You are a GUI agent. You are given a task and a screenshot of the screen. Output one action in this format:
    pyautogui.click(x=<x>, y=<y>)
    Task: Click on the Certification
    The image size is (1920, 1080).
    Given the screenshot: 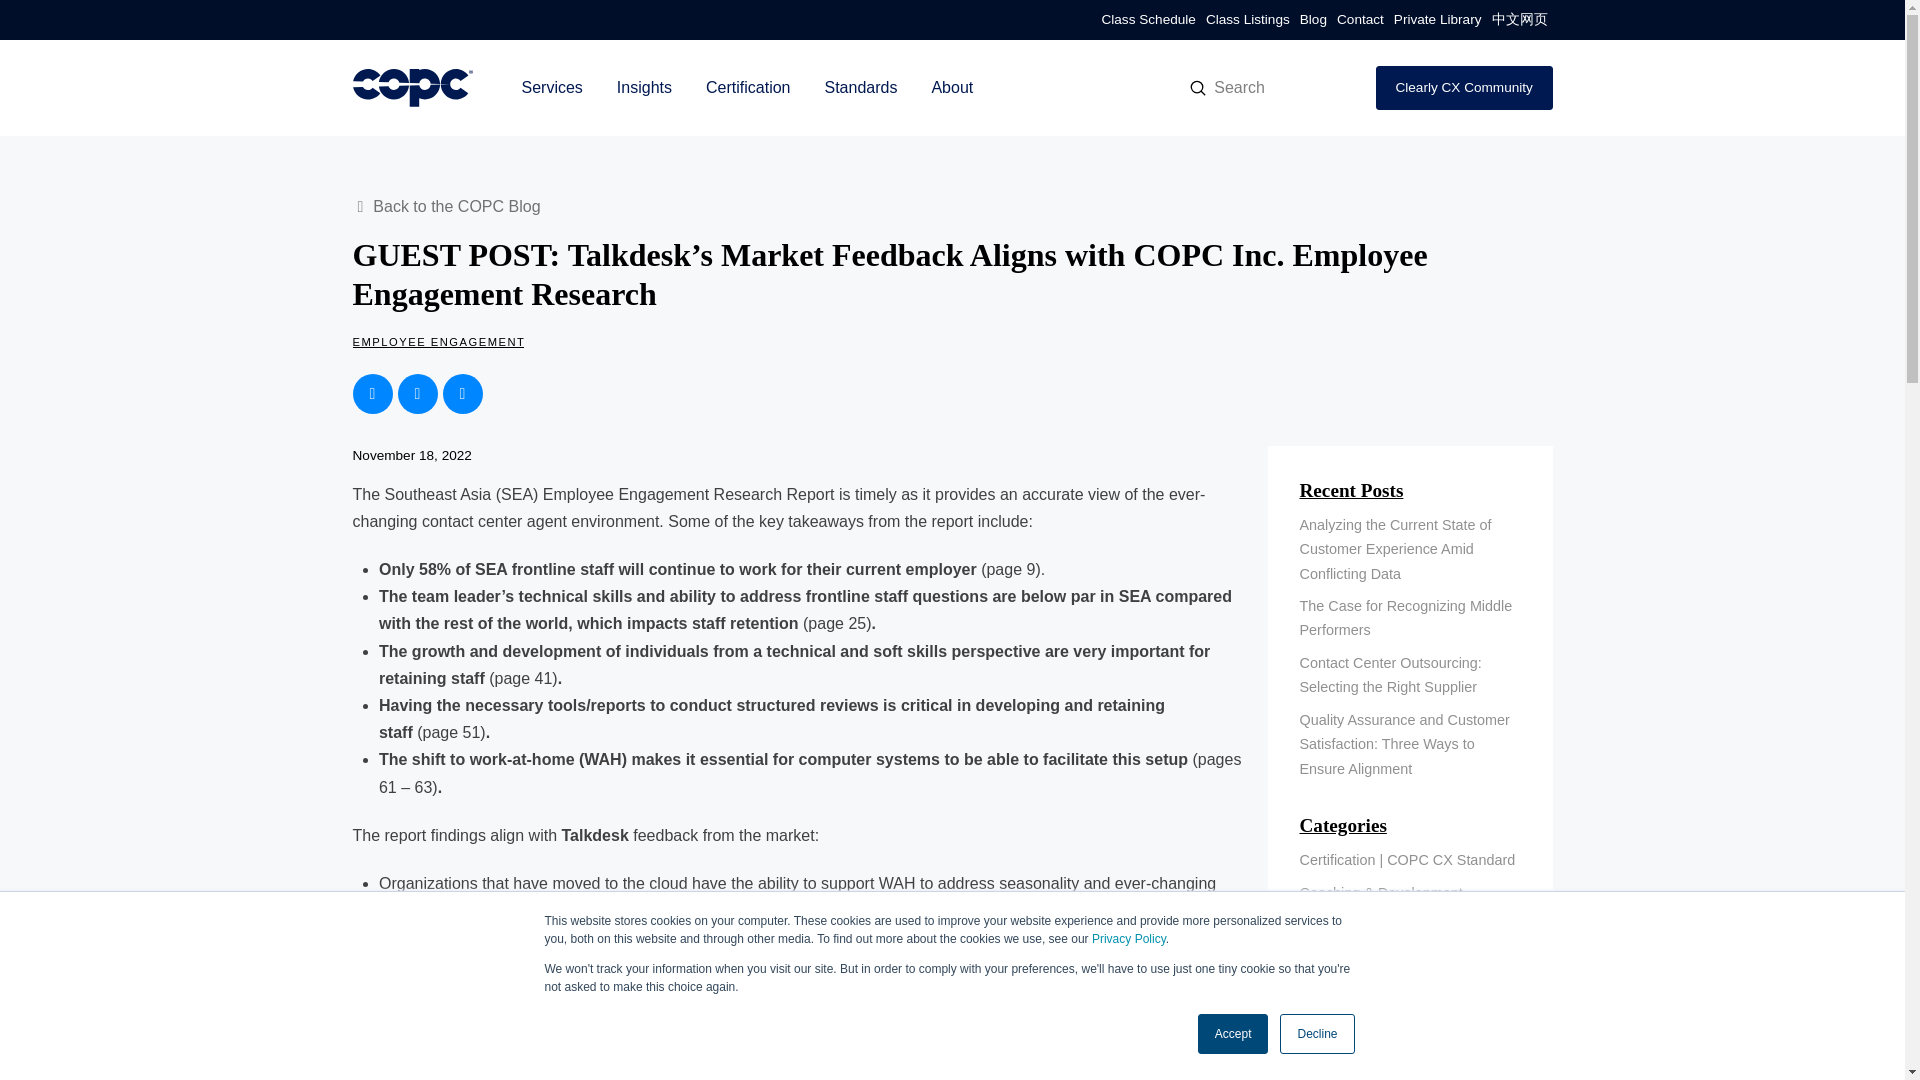 What is the action you would take?
    pyautogui.click(x=748, y=88)
    